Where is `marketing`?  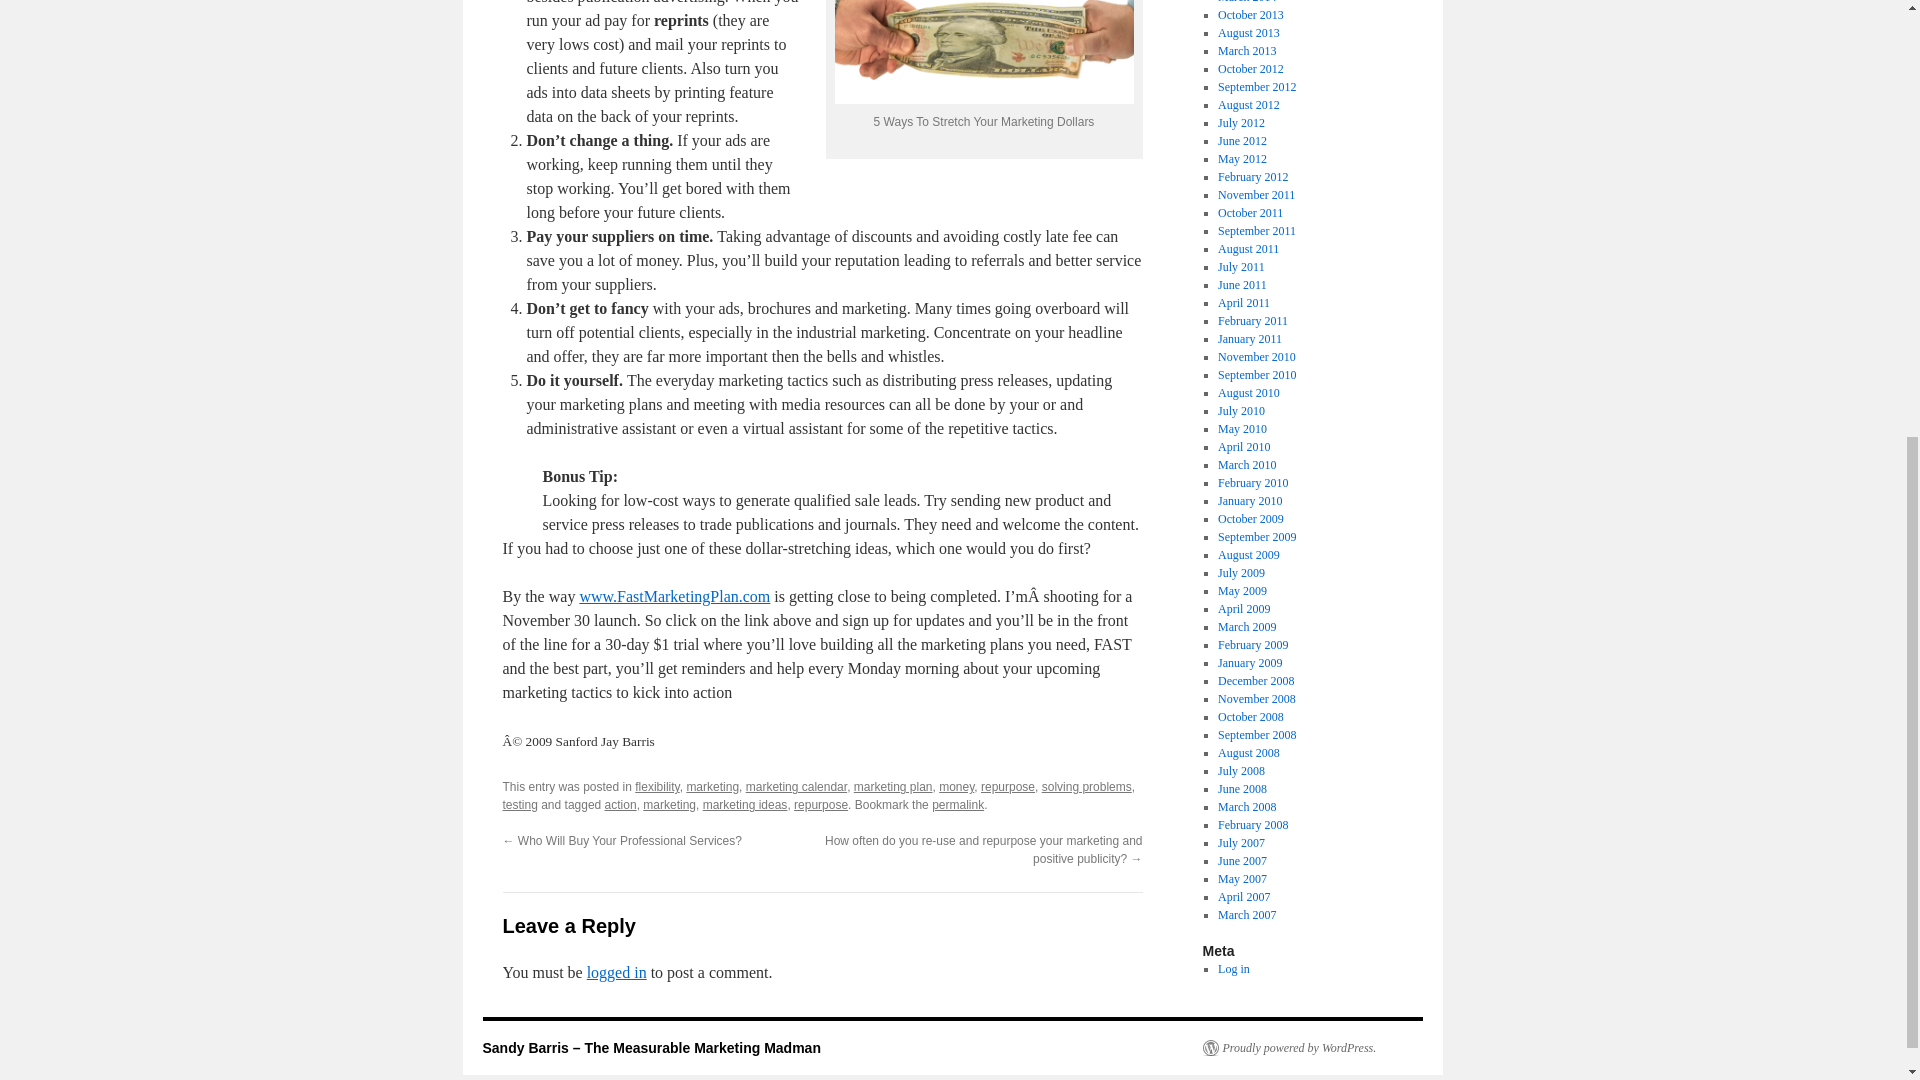
marketing is located at coordinates (669, 805).